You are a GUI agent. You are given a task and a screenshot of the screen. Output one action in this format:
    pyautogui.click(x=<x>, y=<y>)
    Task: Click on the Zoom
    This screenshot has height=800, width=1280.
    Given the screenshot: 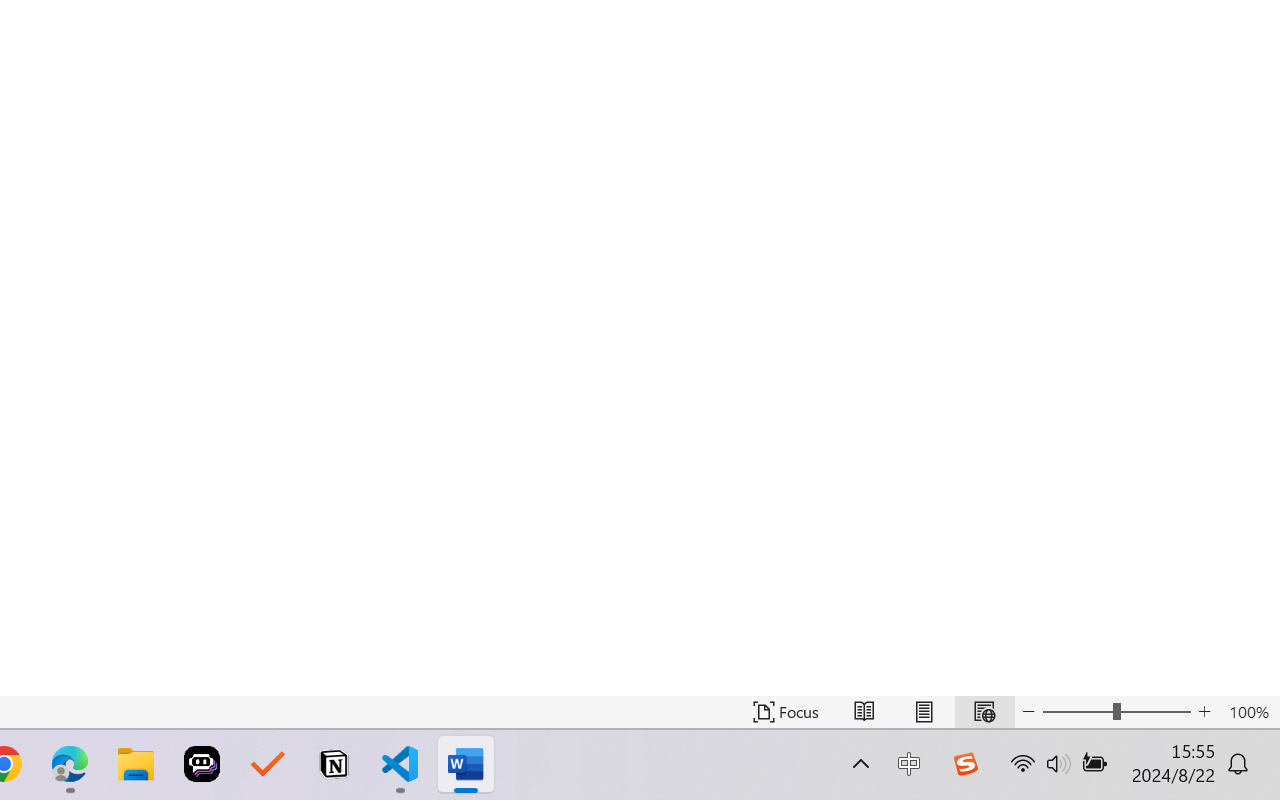 What is the action you would take?
    pyautogui.click(x=1116, y=712)
    